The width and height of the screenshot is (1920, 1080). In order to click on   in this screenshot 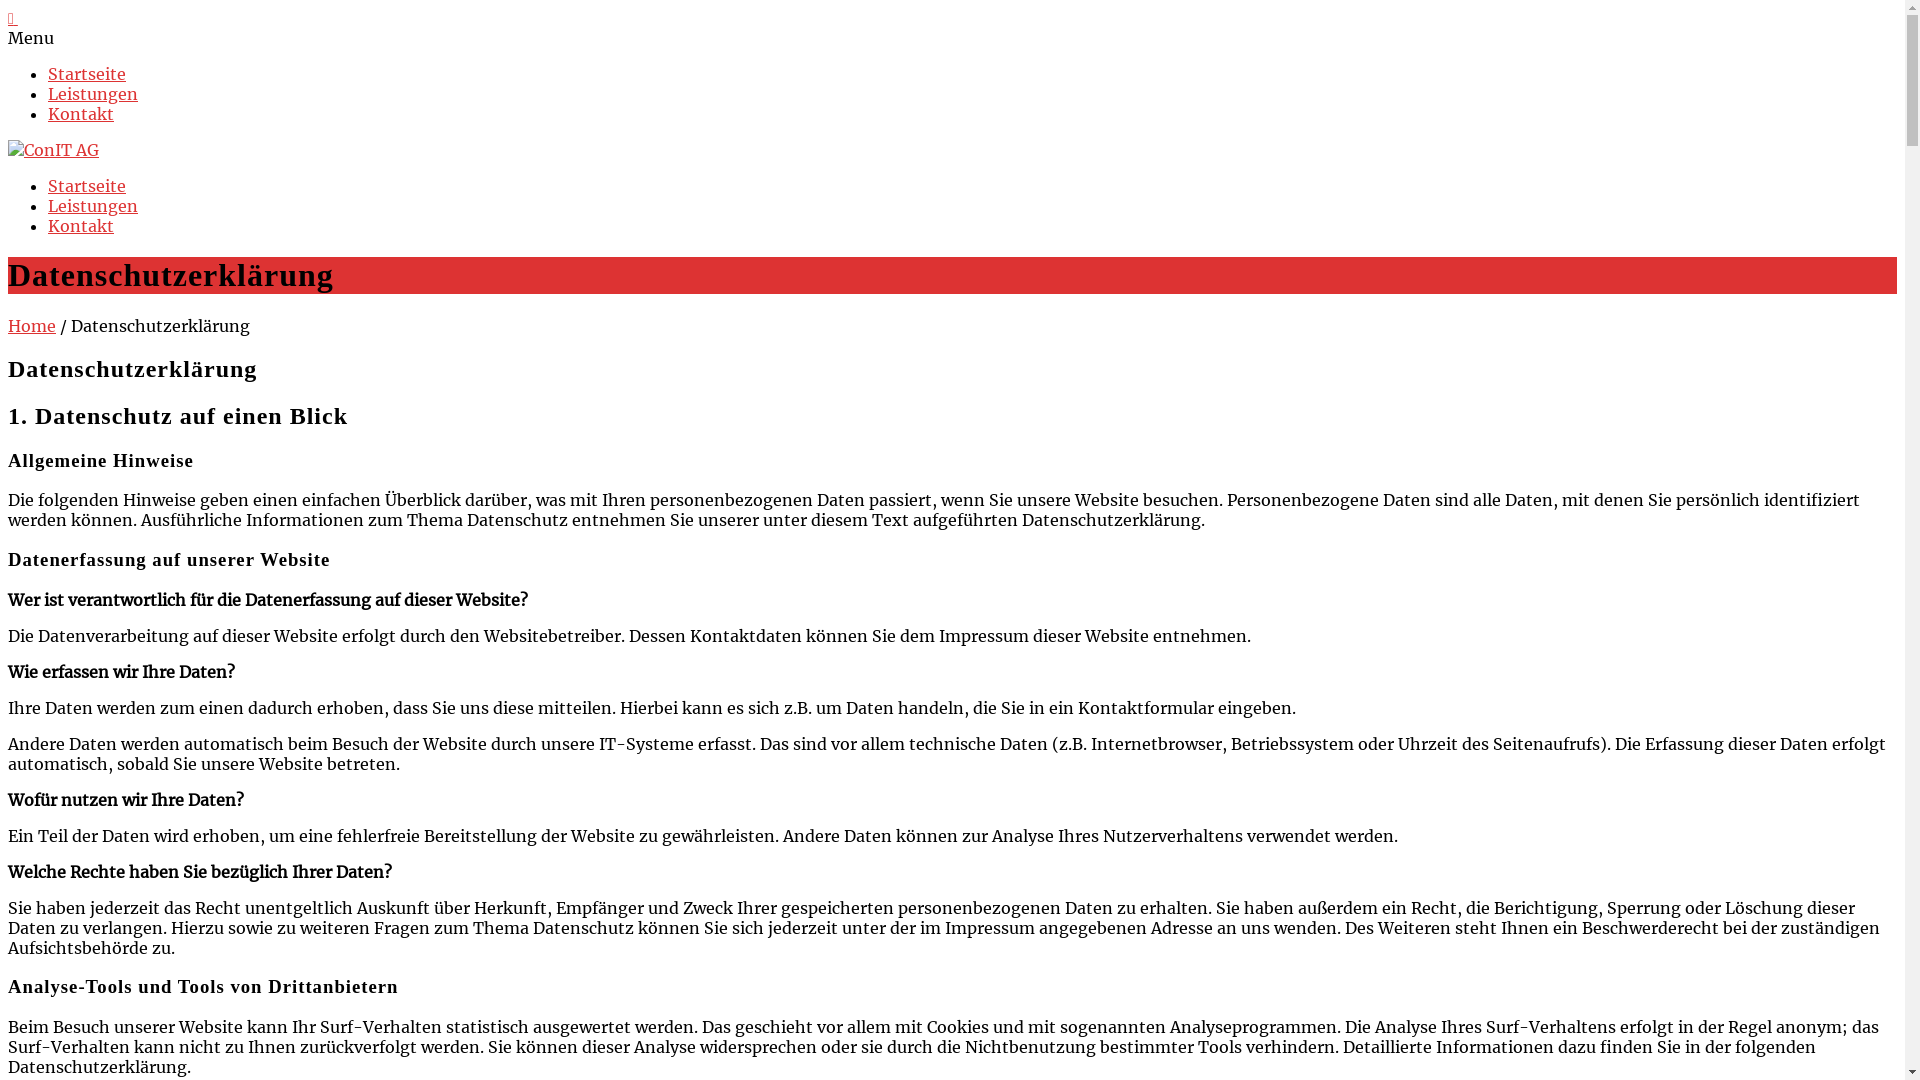, I will do `click(13, 18)`.